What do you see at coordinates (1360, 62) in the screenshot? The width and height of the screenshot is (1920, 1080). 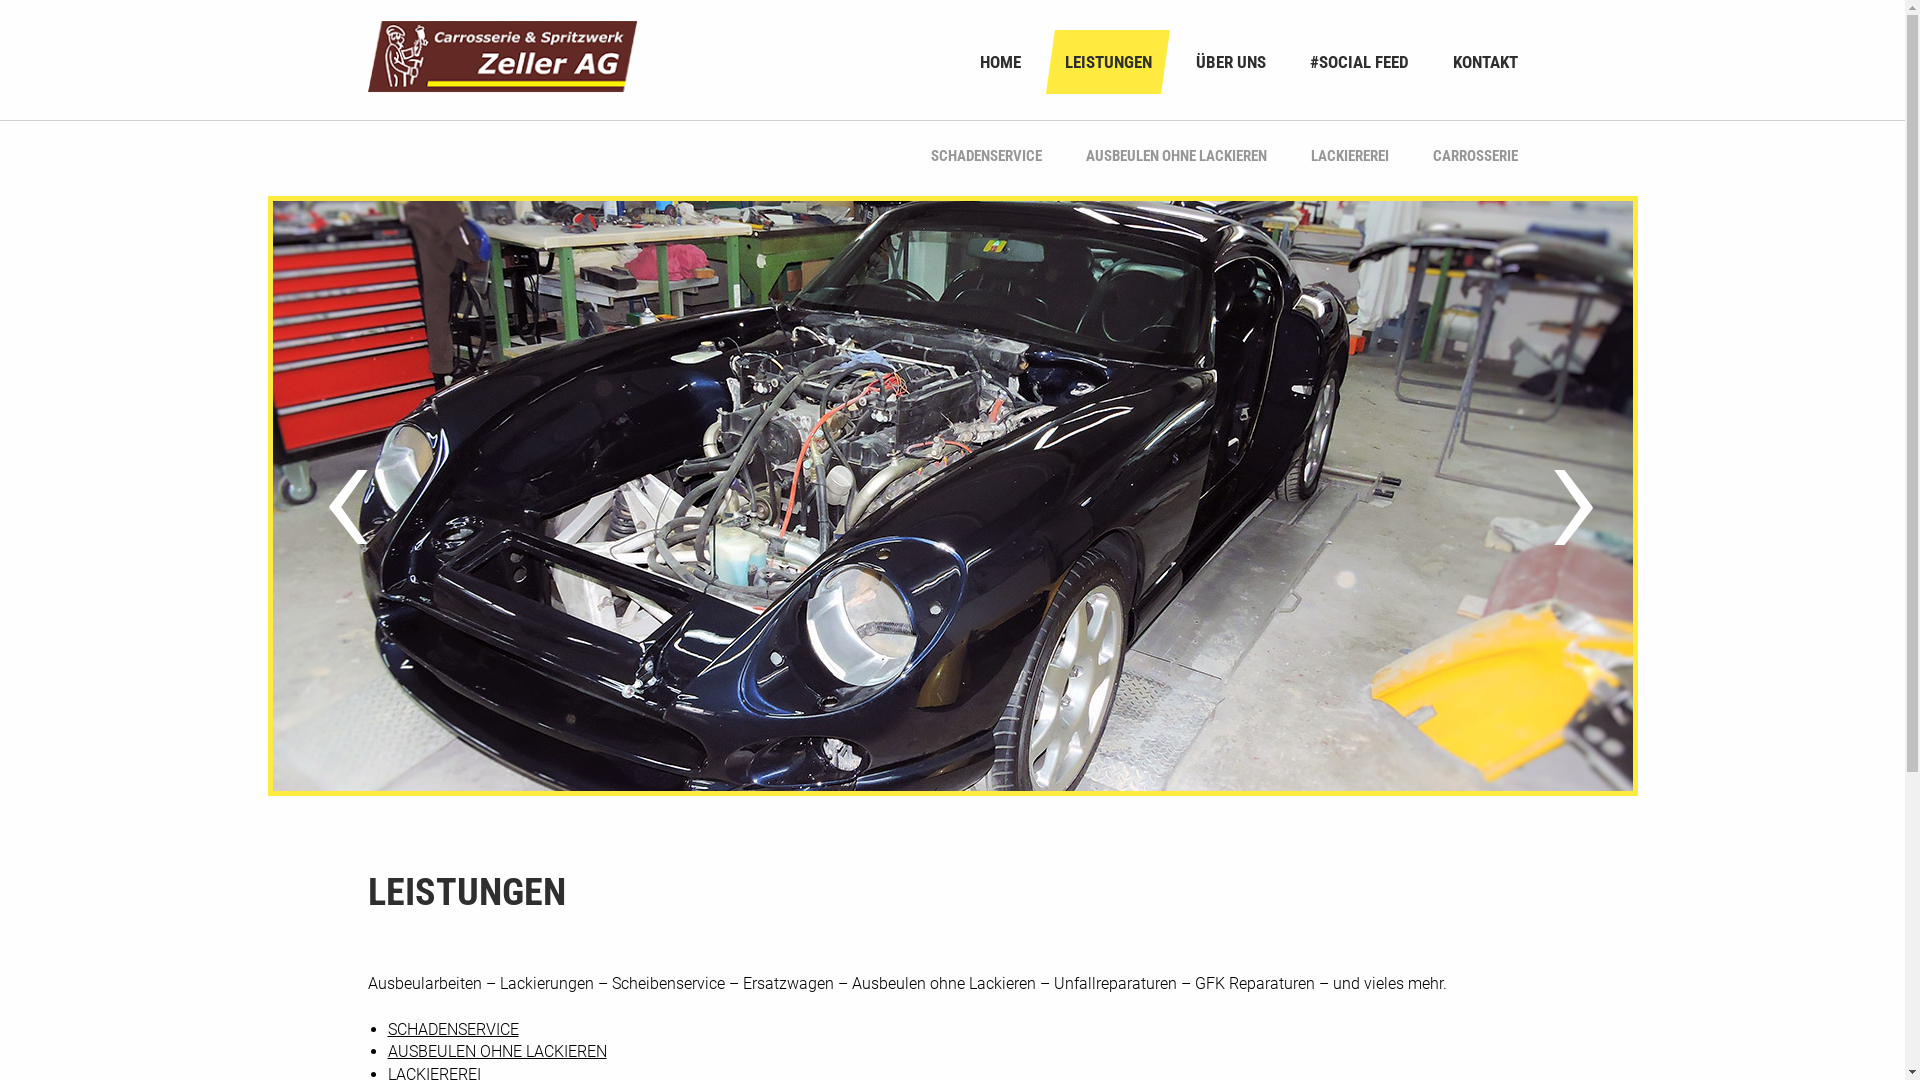 I see `#SOCIAL FEED` at bounding box center [1360, 62].